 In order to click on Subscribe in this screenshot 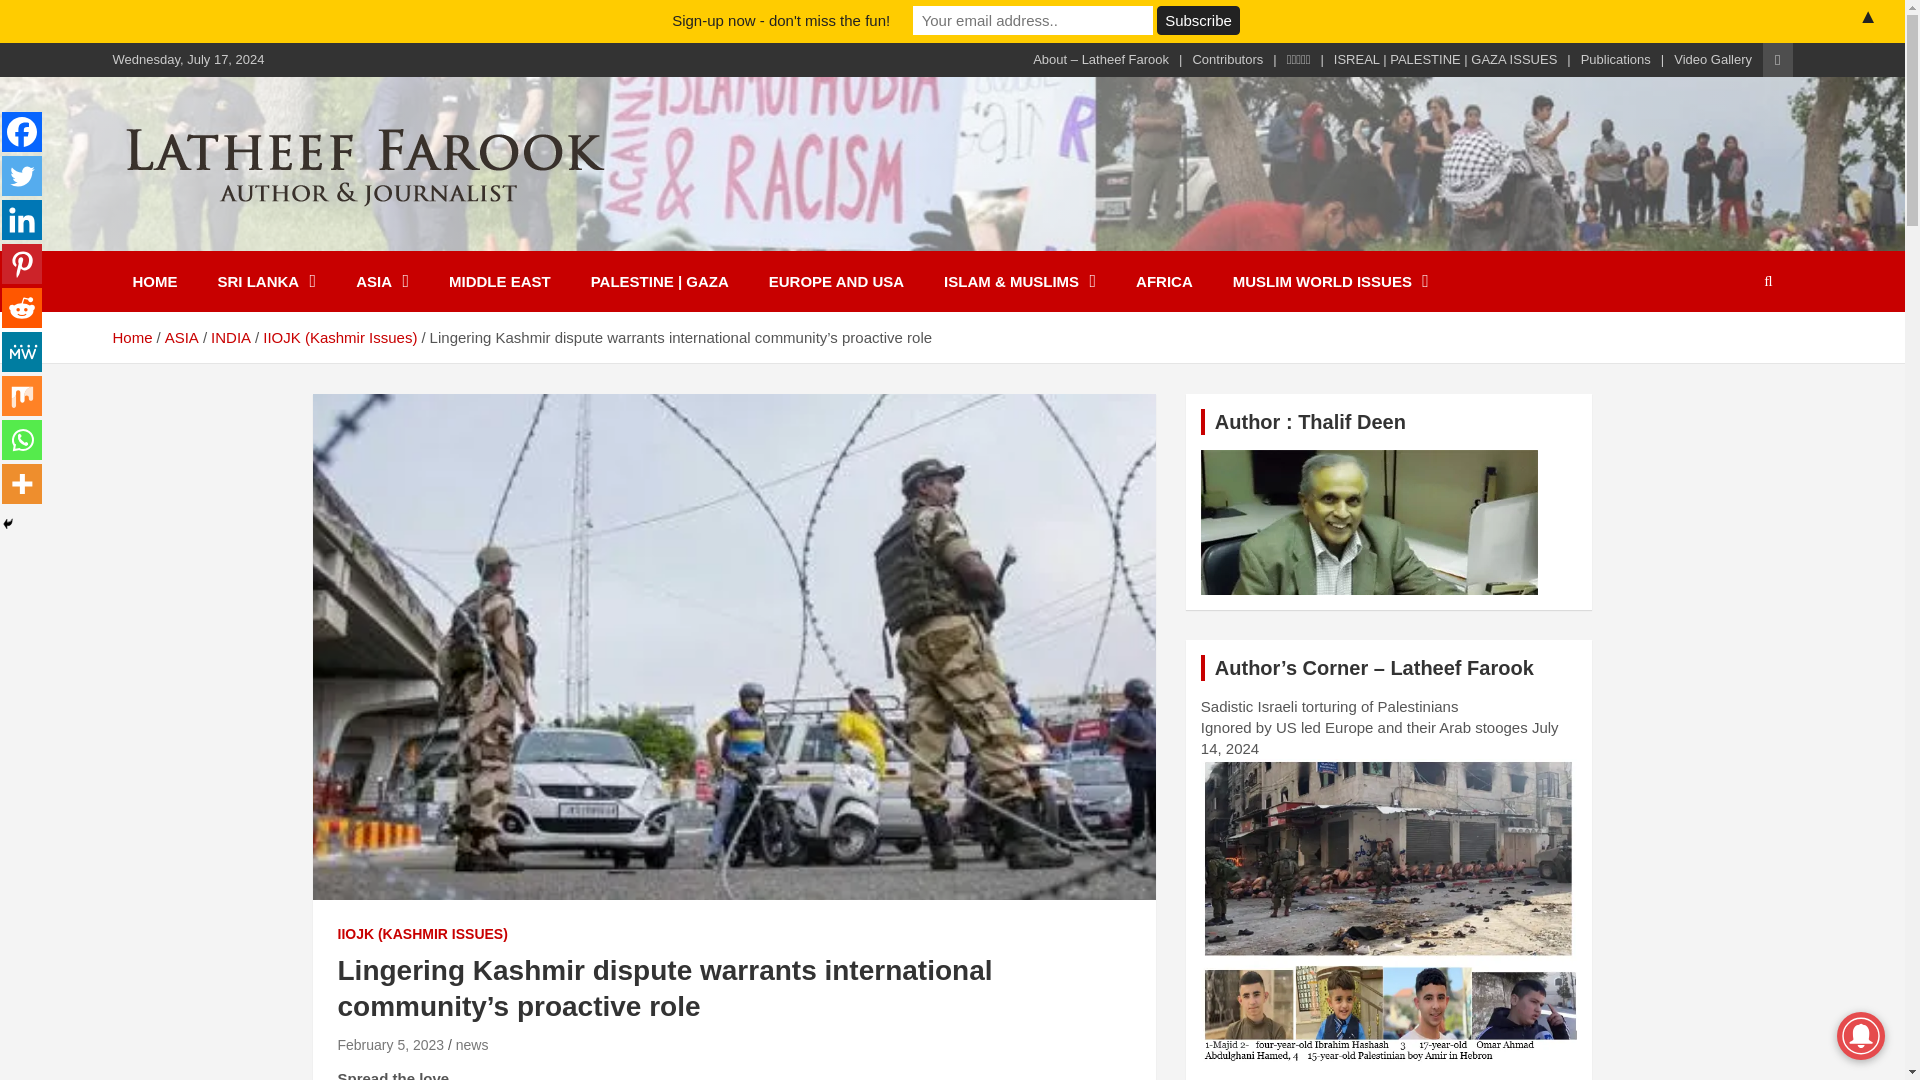, I will do `click(1198, 20)`.